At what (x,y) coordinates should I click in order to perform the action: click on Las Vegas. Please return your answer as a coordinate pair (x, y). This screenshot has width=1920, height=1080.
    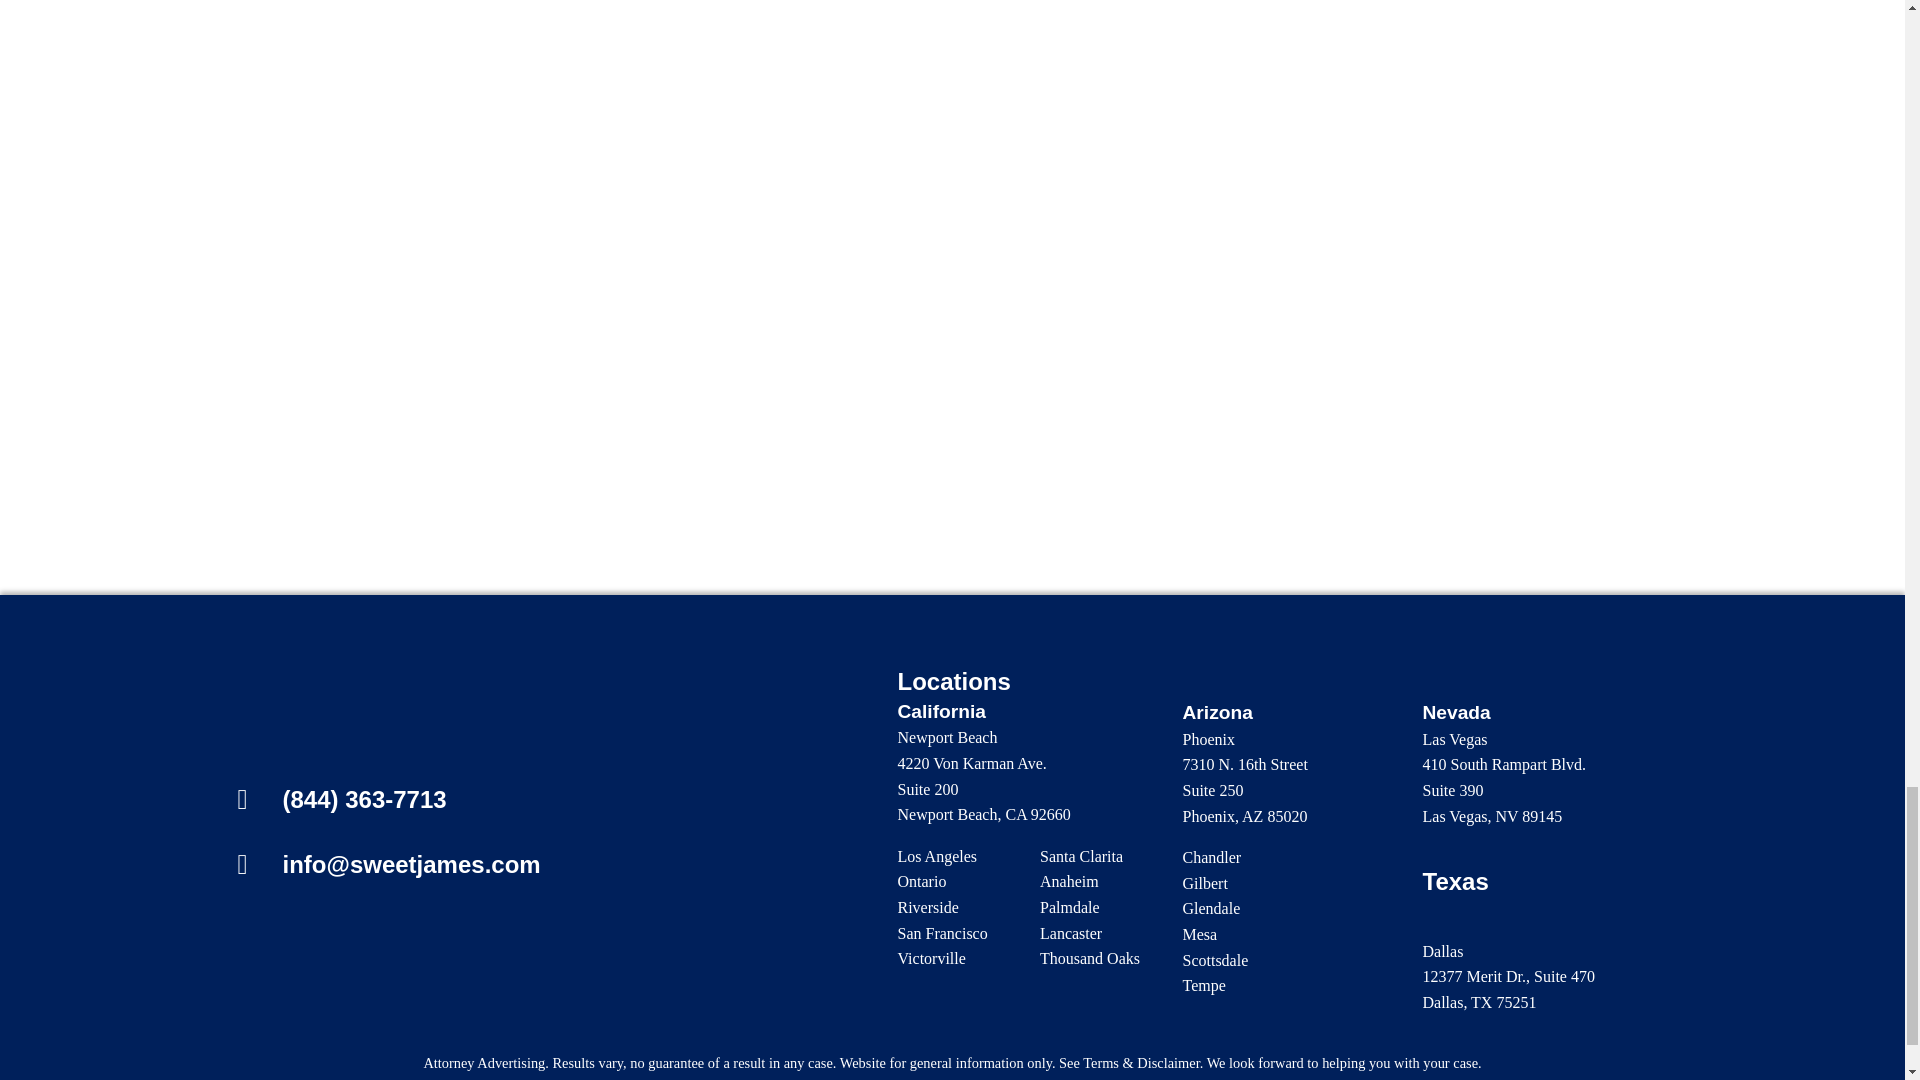
    Looking at the image, I should click on (1454, 740).